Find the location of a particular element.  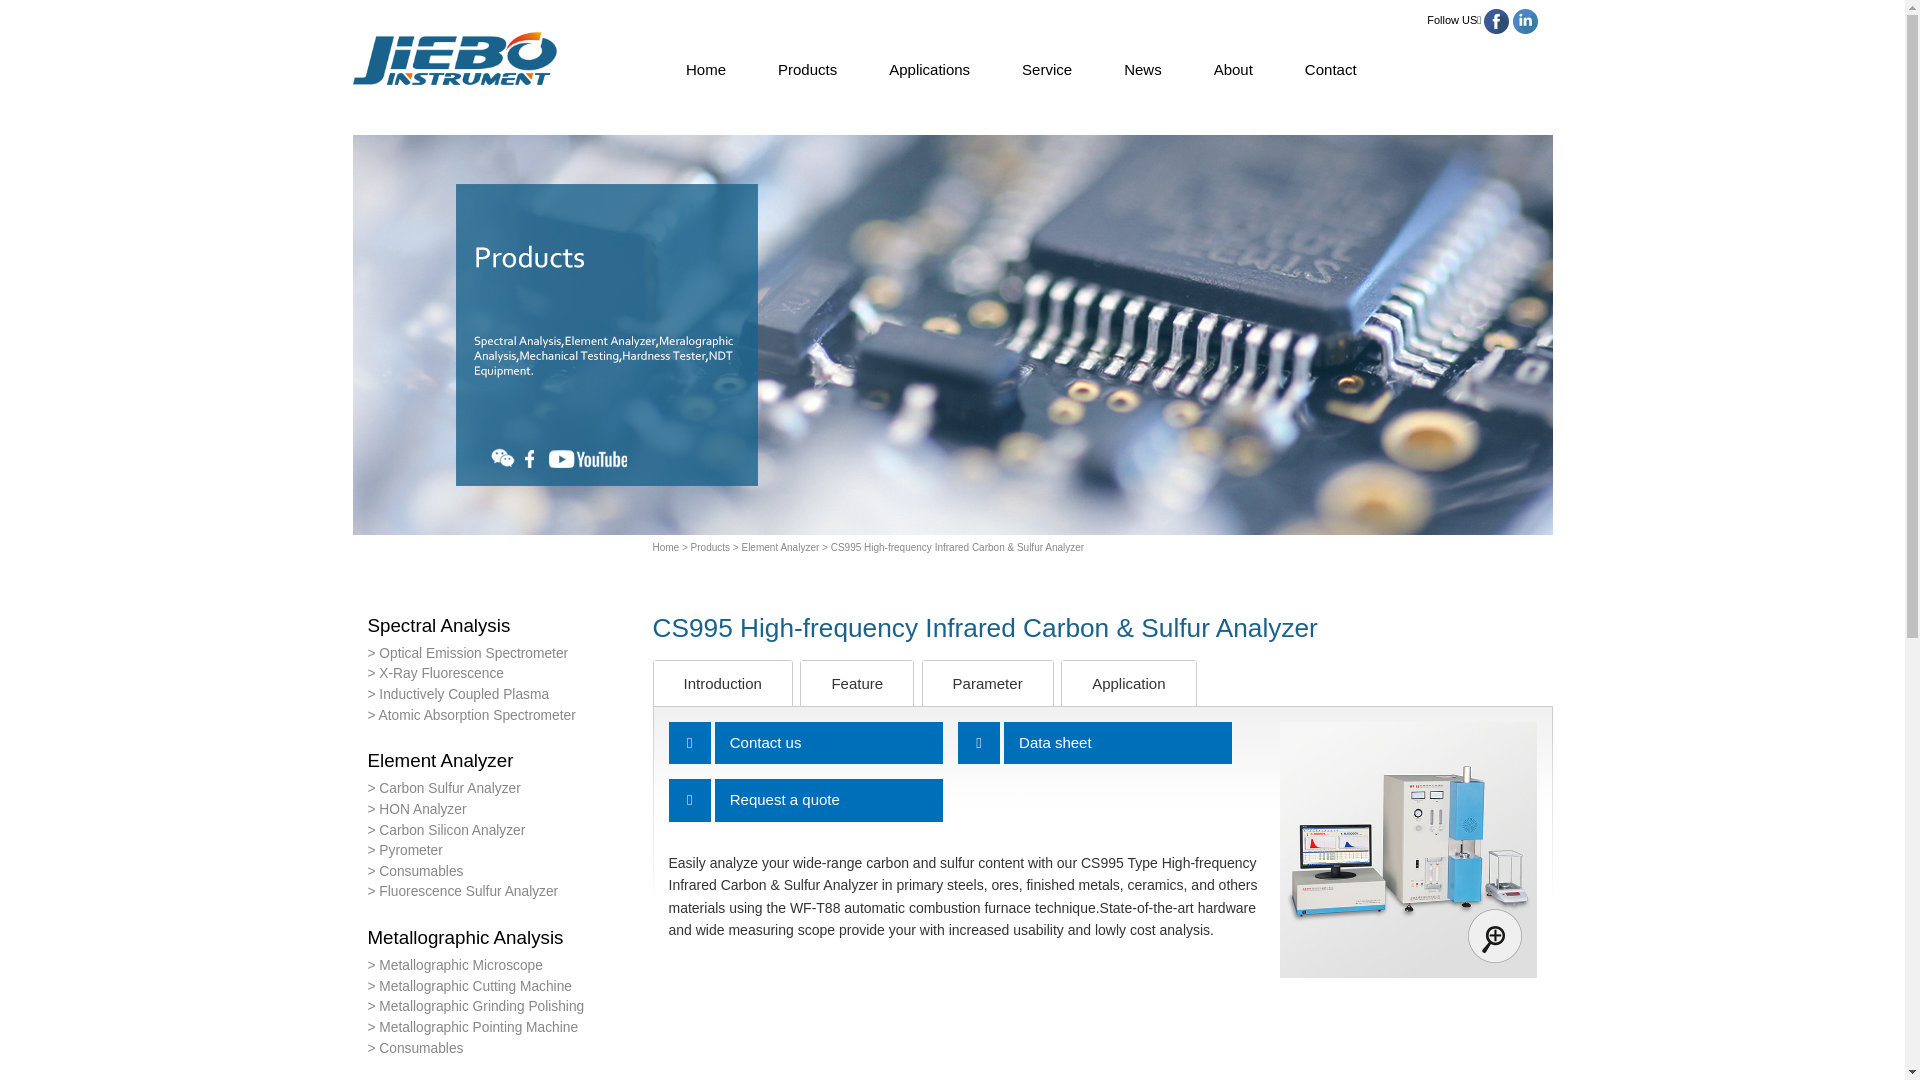

News is located at coordinates (1143, 70).